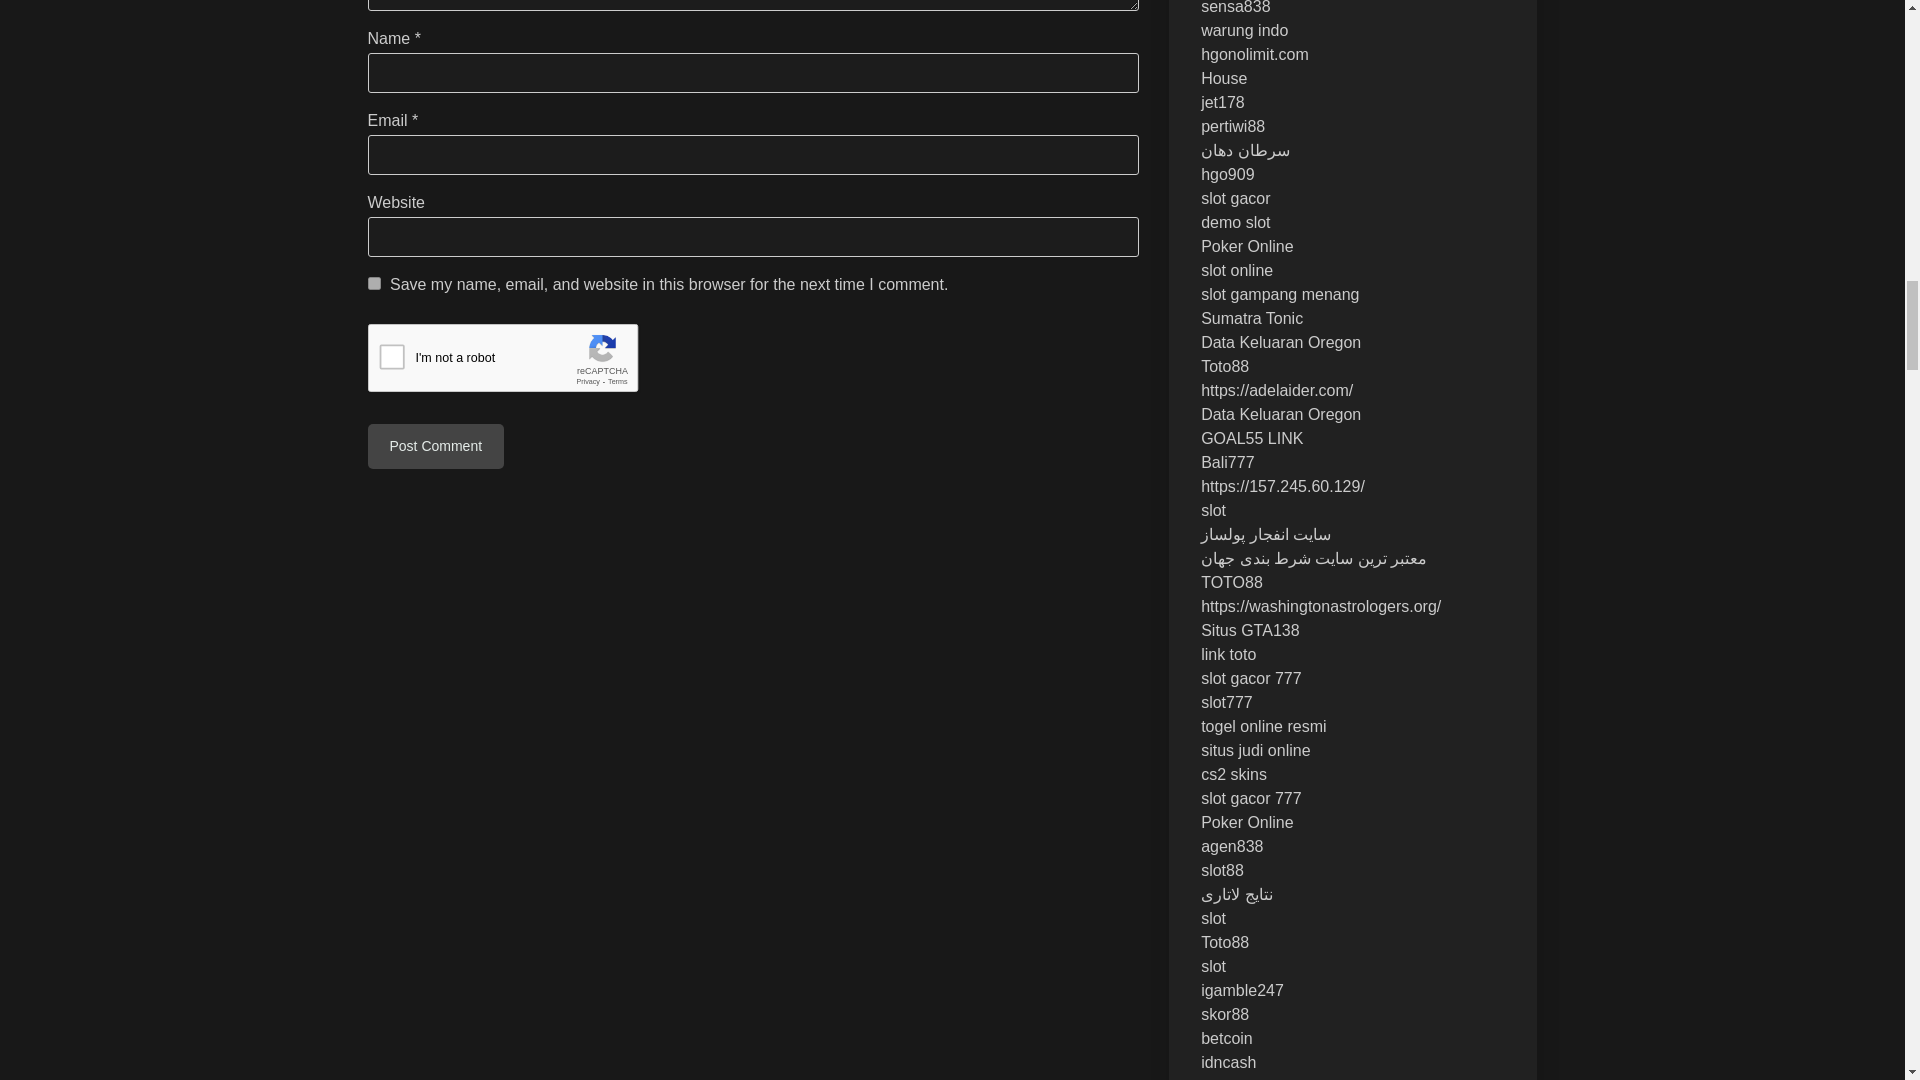 The height and width of the screenshot is (1080, 1920). Describe the element at coordinates (436, 446) in the screenshot. I see `Post Comment` at that location.